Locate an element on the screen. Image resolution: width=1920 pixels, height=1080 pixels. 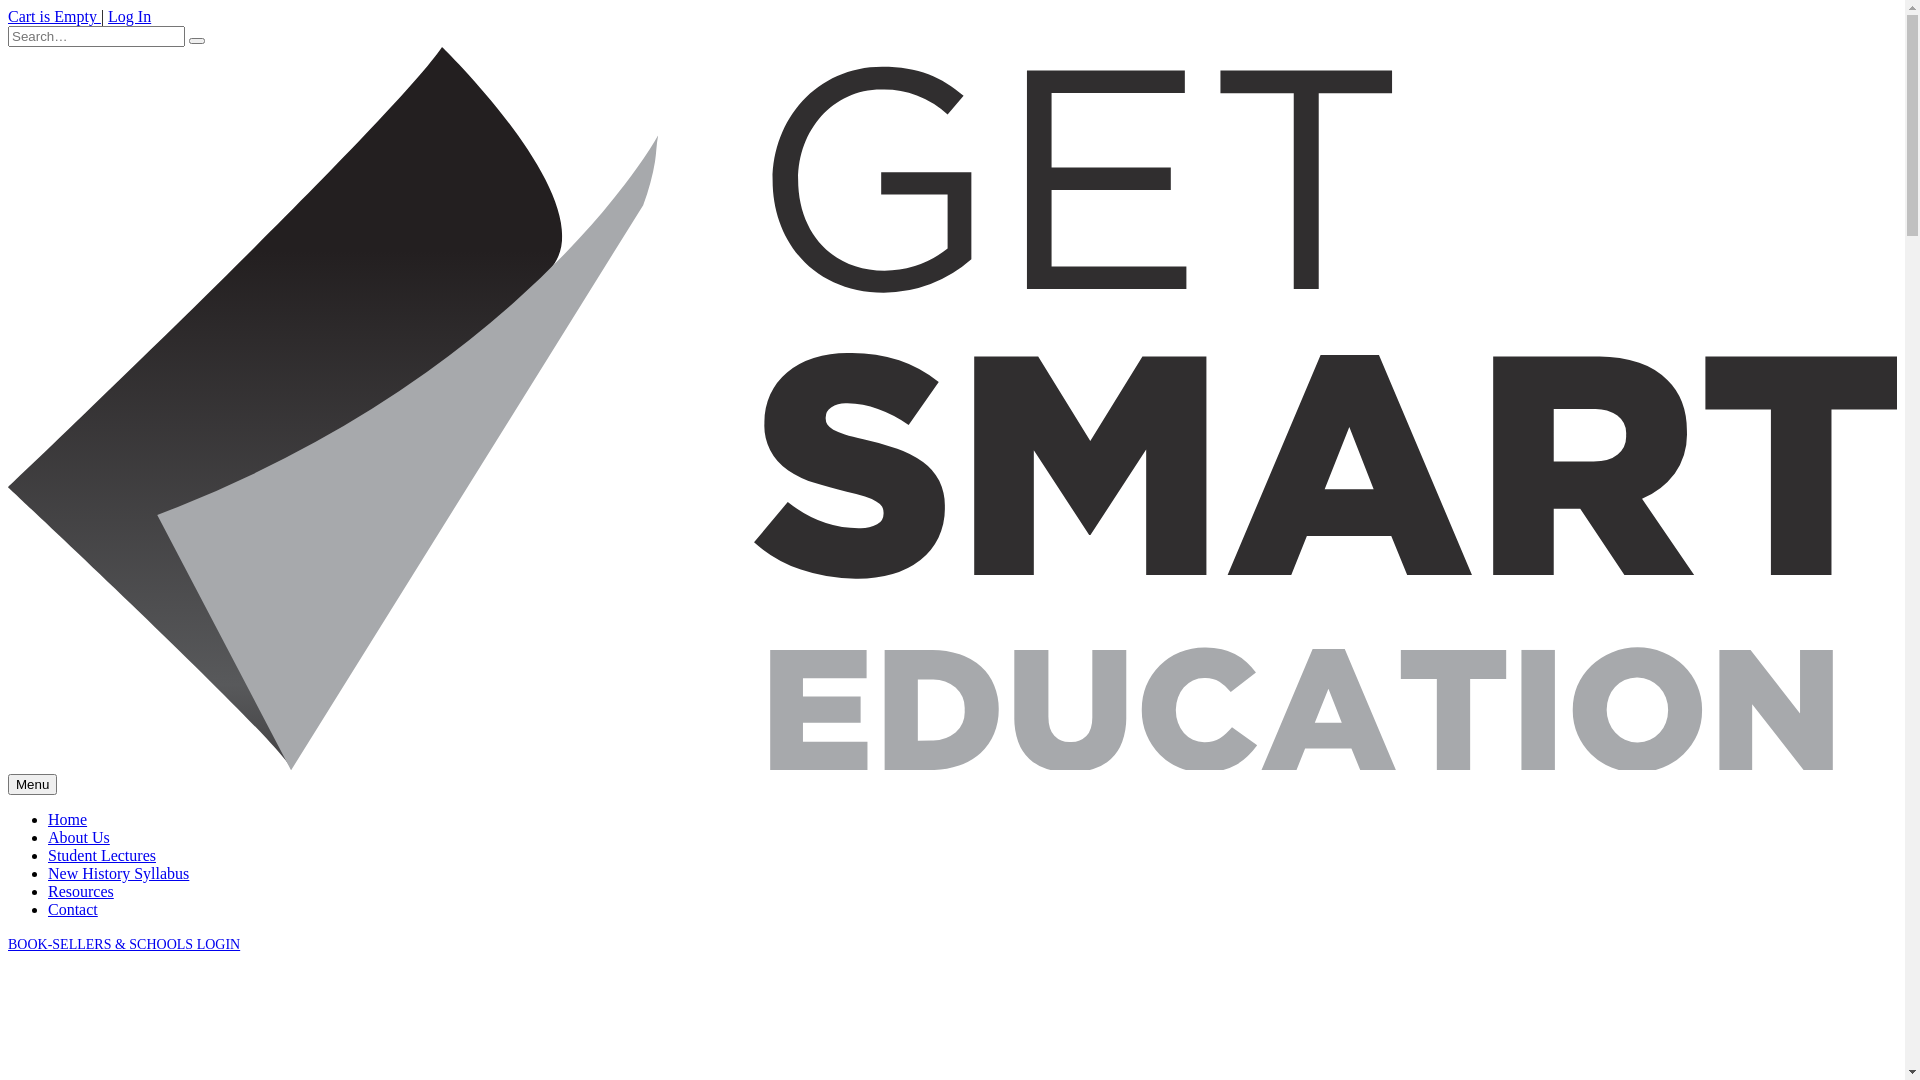
Return to homepage is located at coordinates (952, 764).